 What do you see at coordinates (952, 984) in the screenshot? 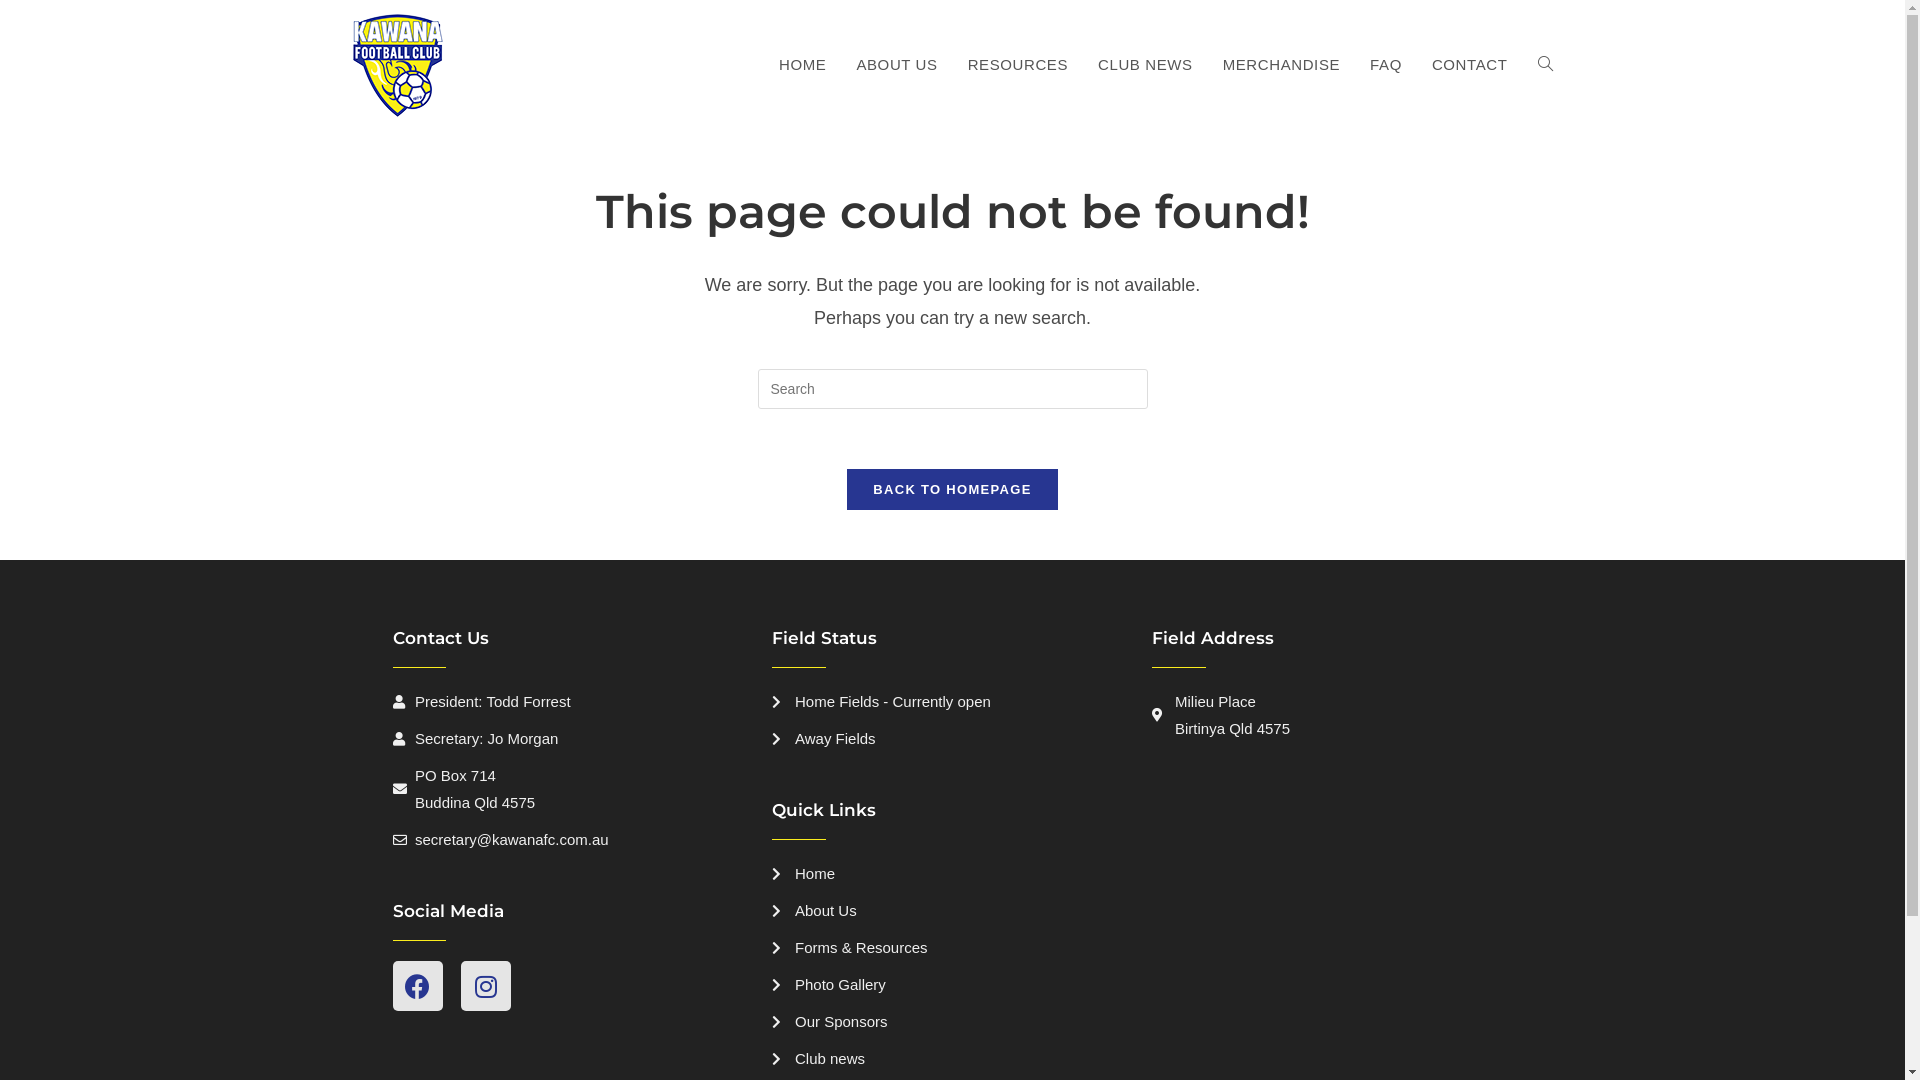
I see `Photo Gallery` at bounding box center [952, 984].